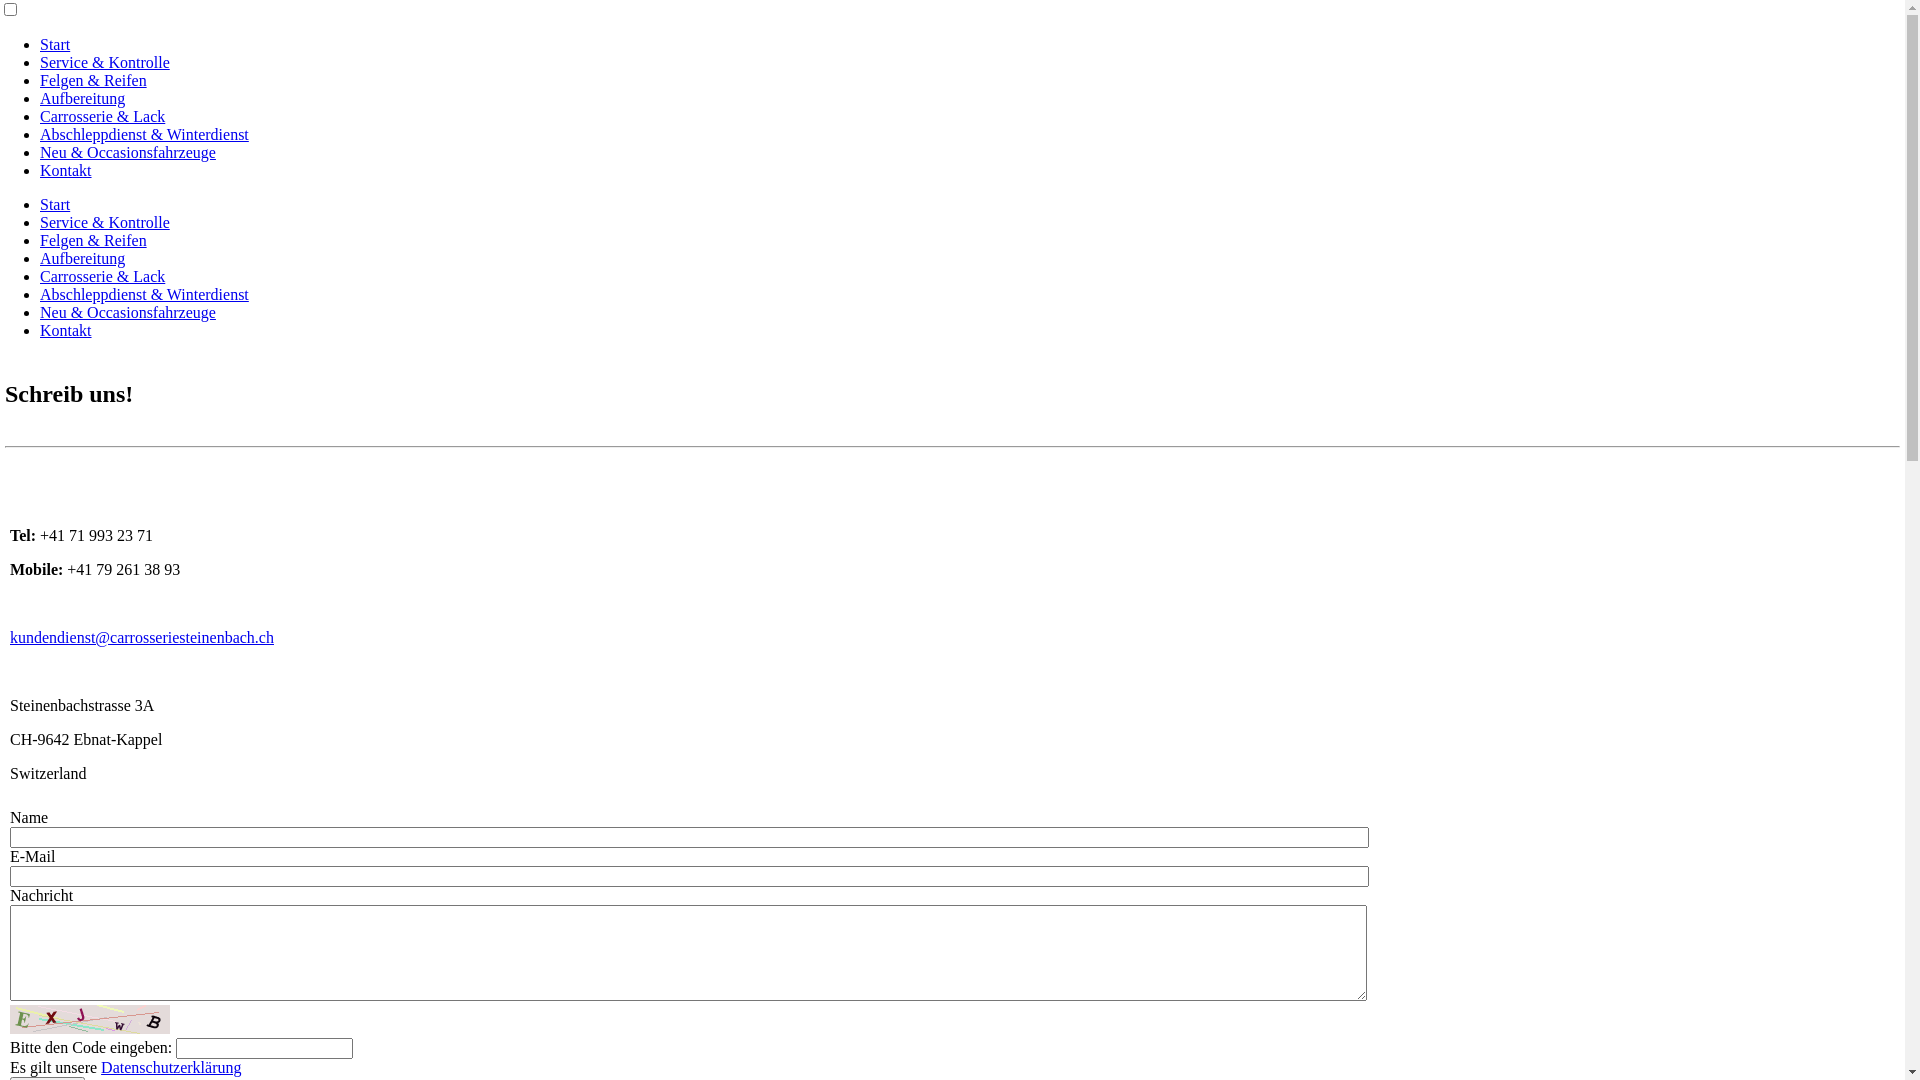  Describe the element at coordinates (94, 240) in the screenshot. I see `Felgen & Reifen` at that location.